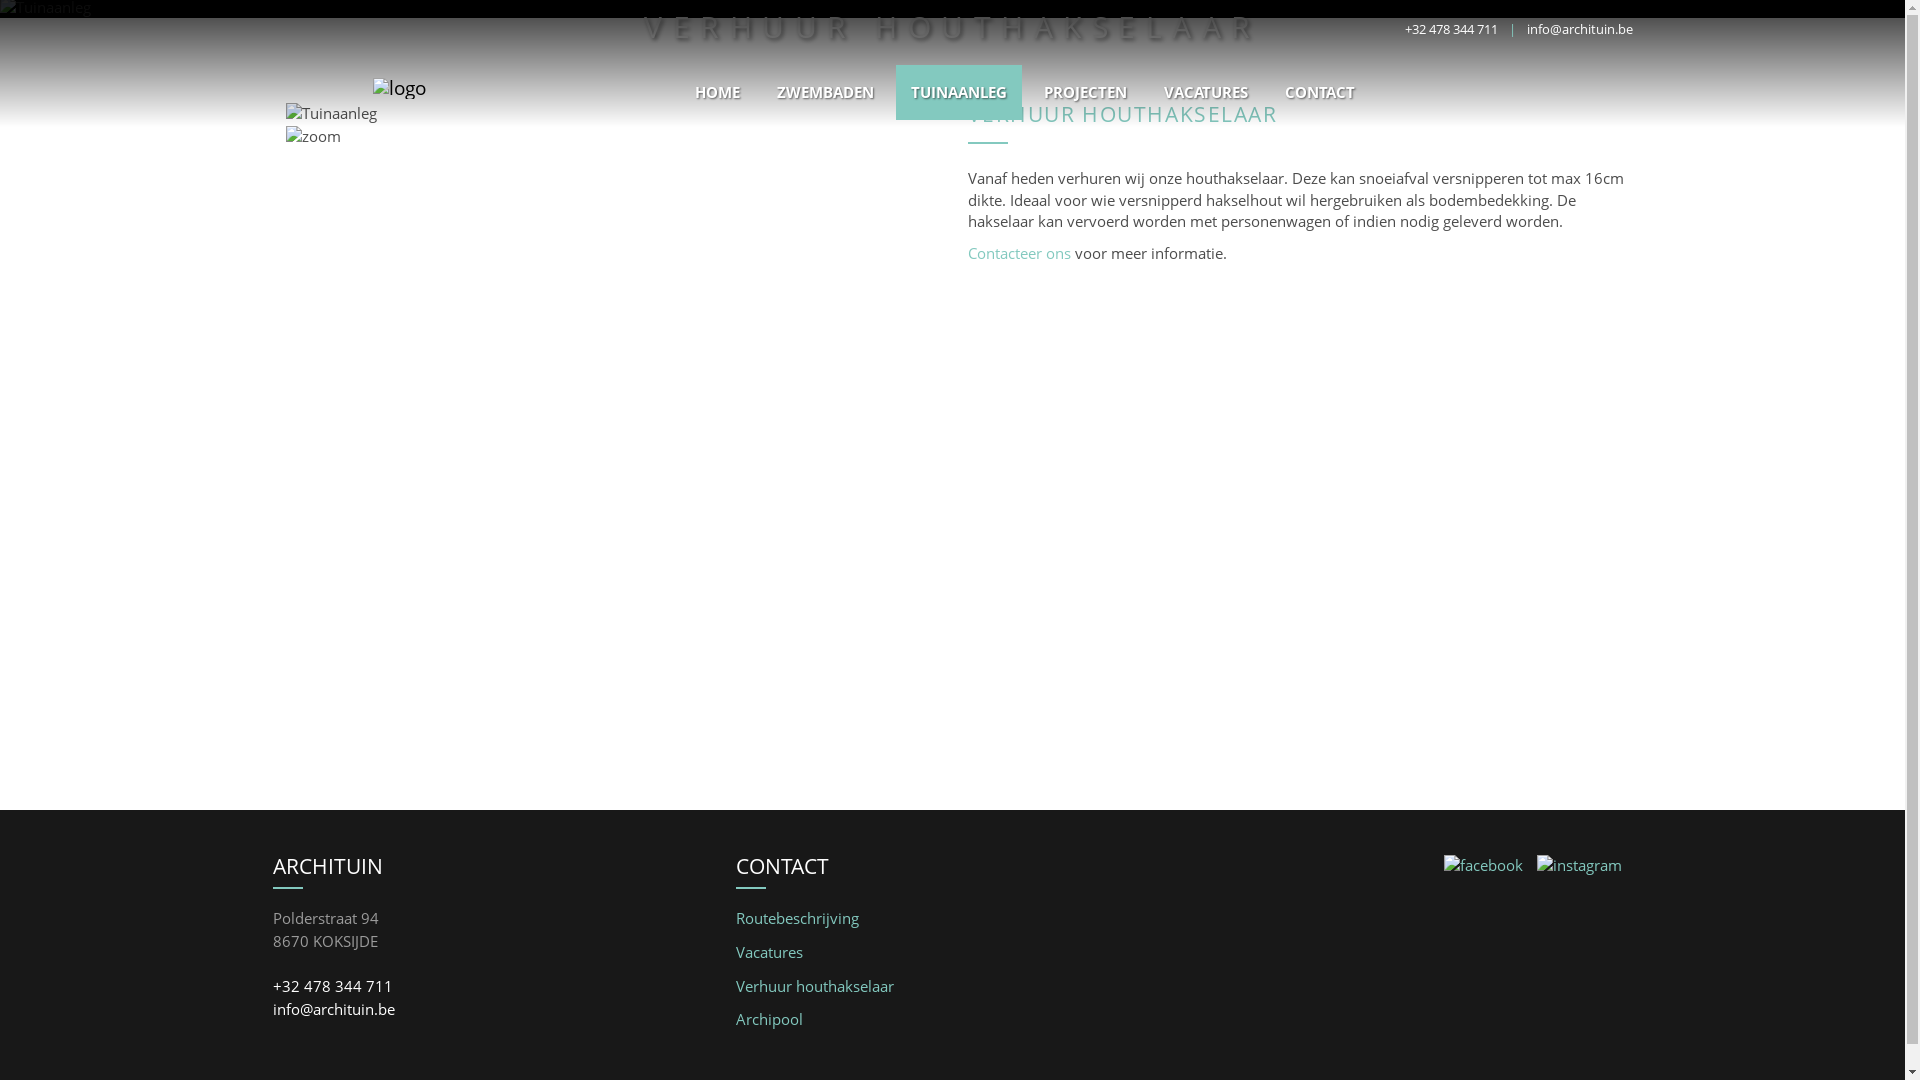  I want to click on Contacteer ons, so click(1020, 253).